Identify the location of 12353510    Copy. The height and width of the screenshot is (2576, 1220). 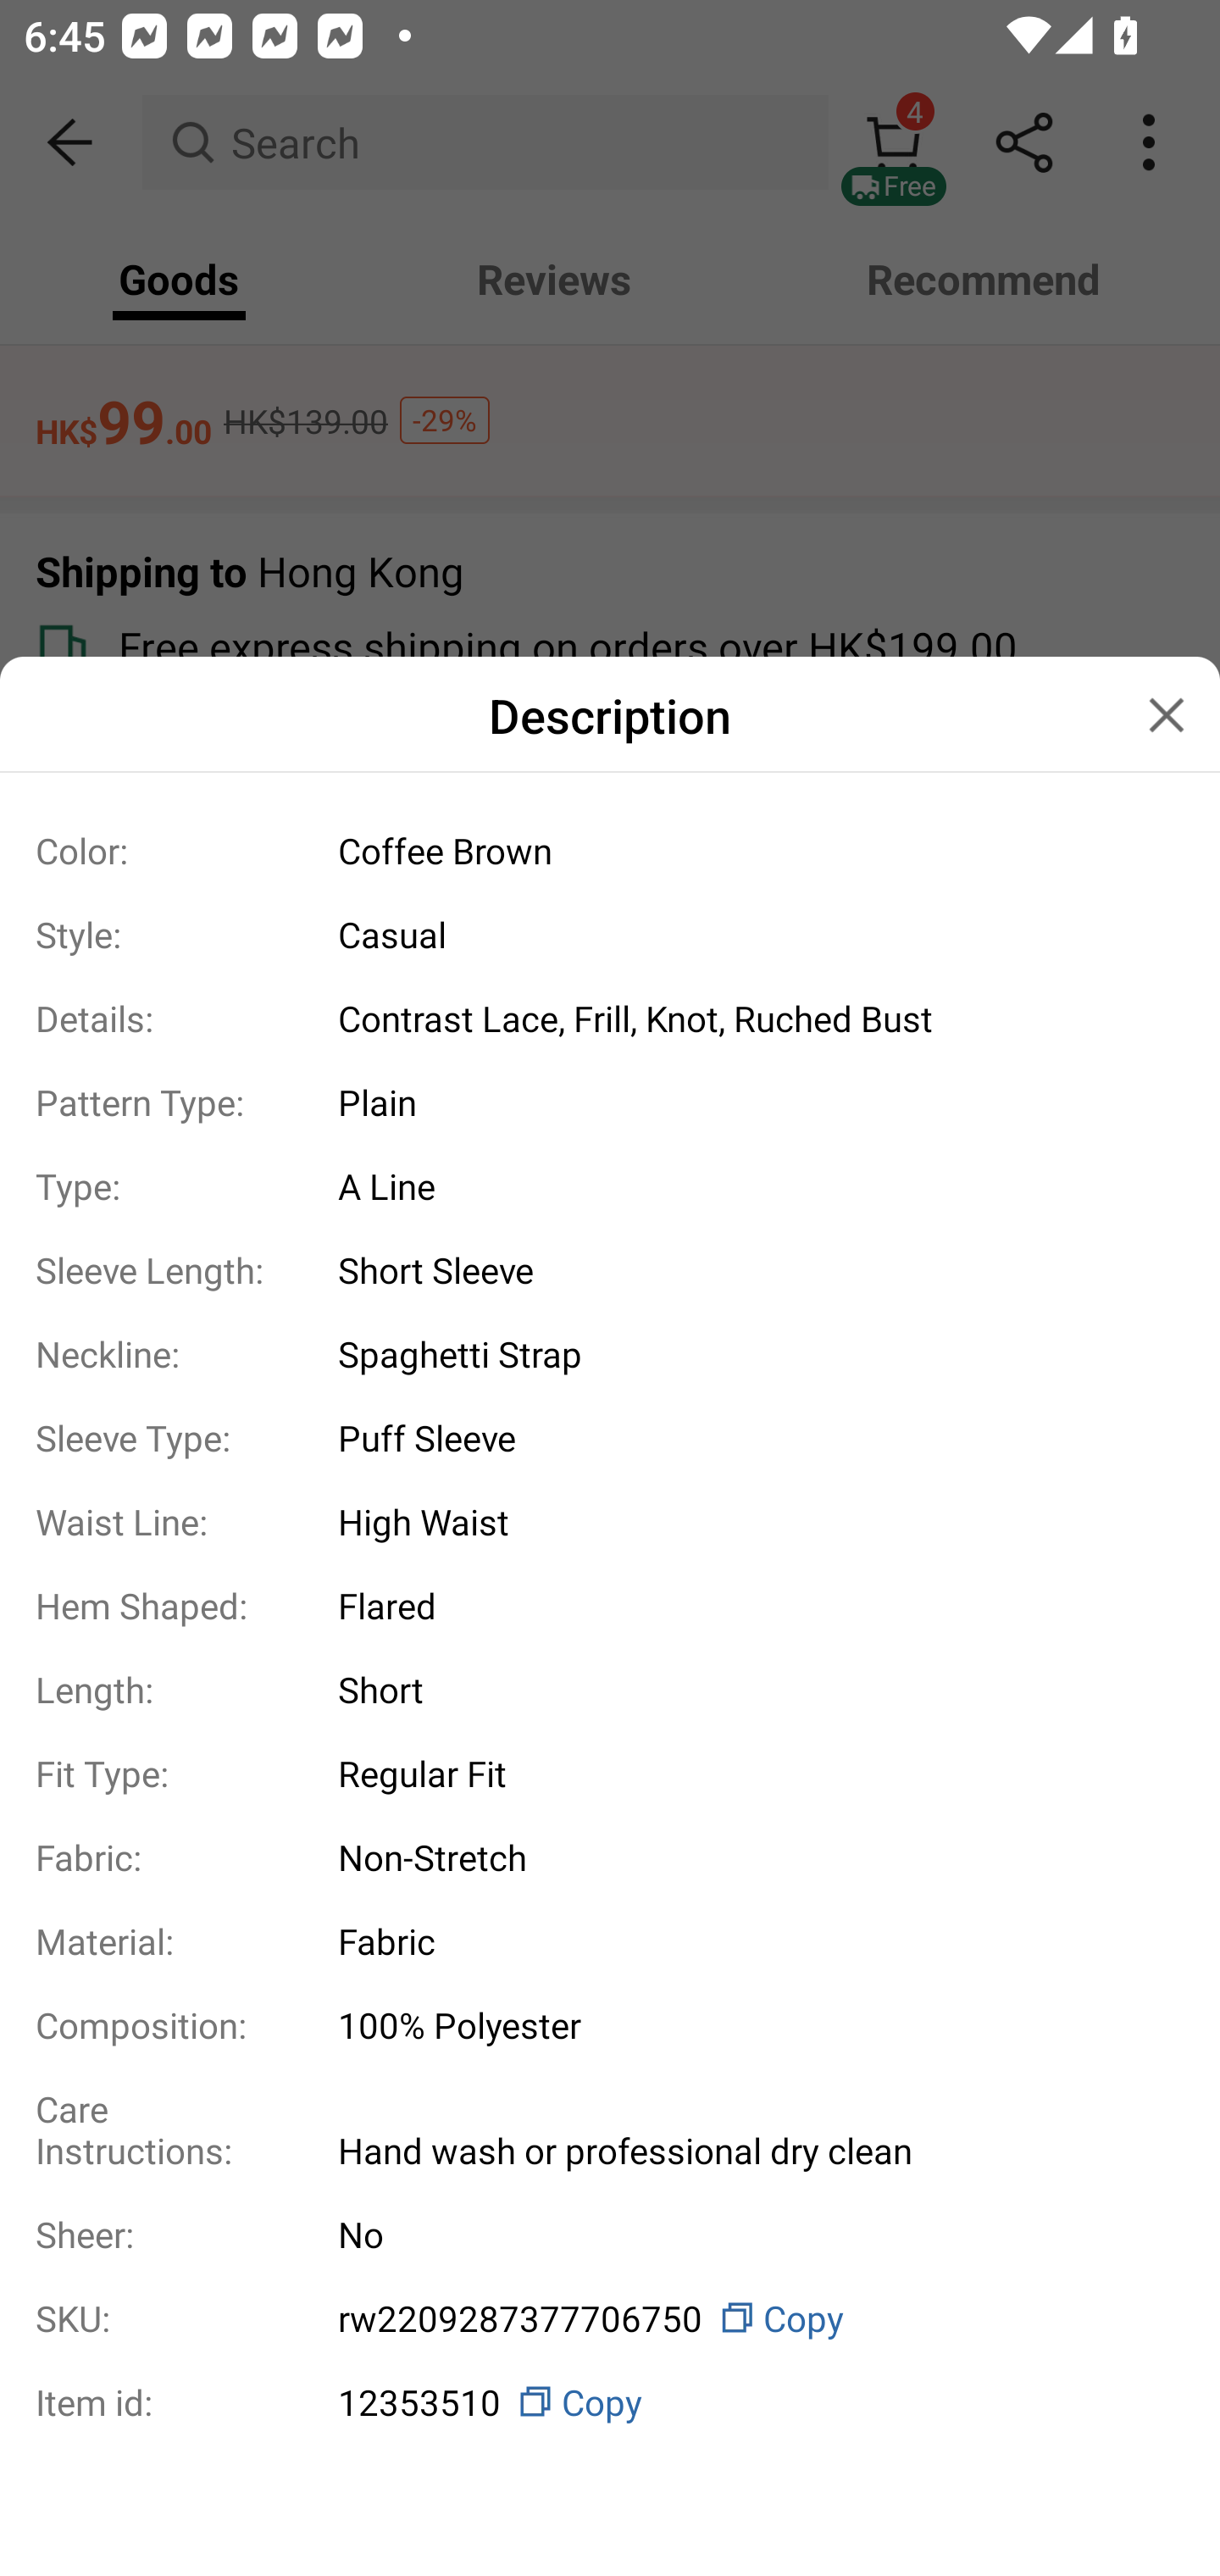
(749, 2401).